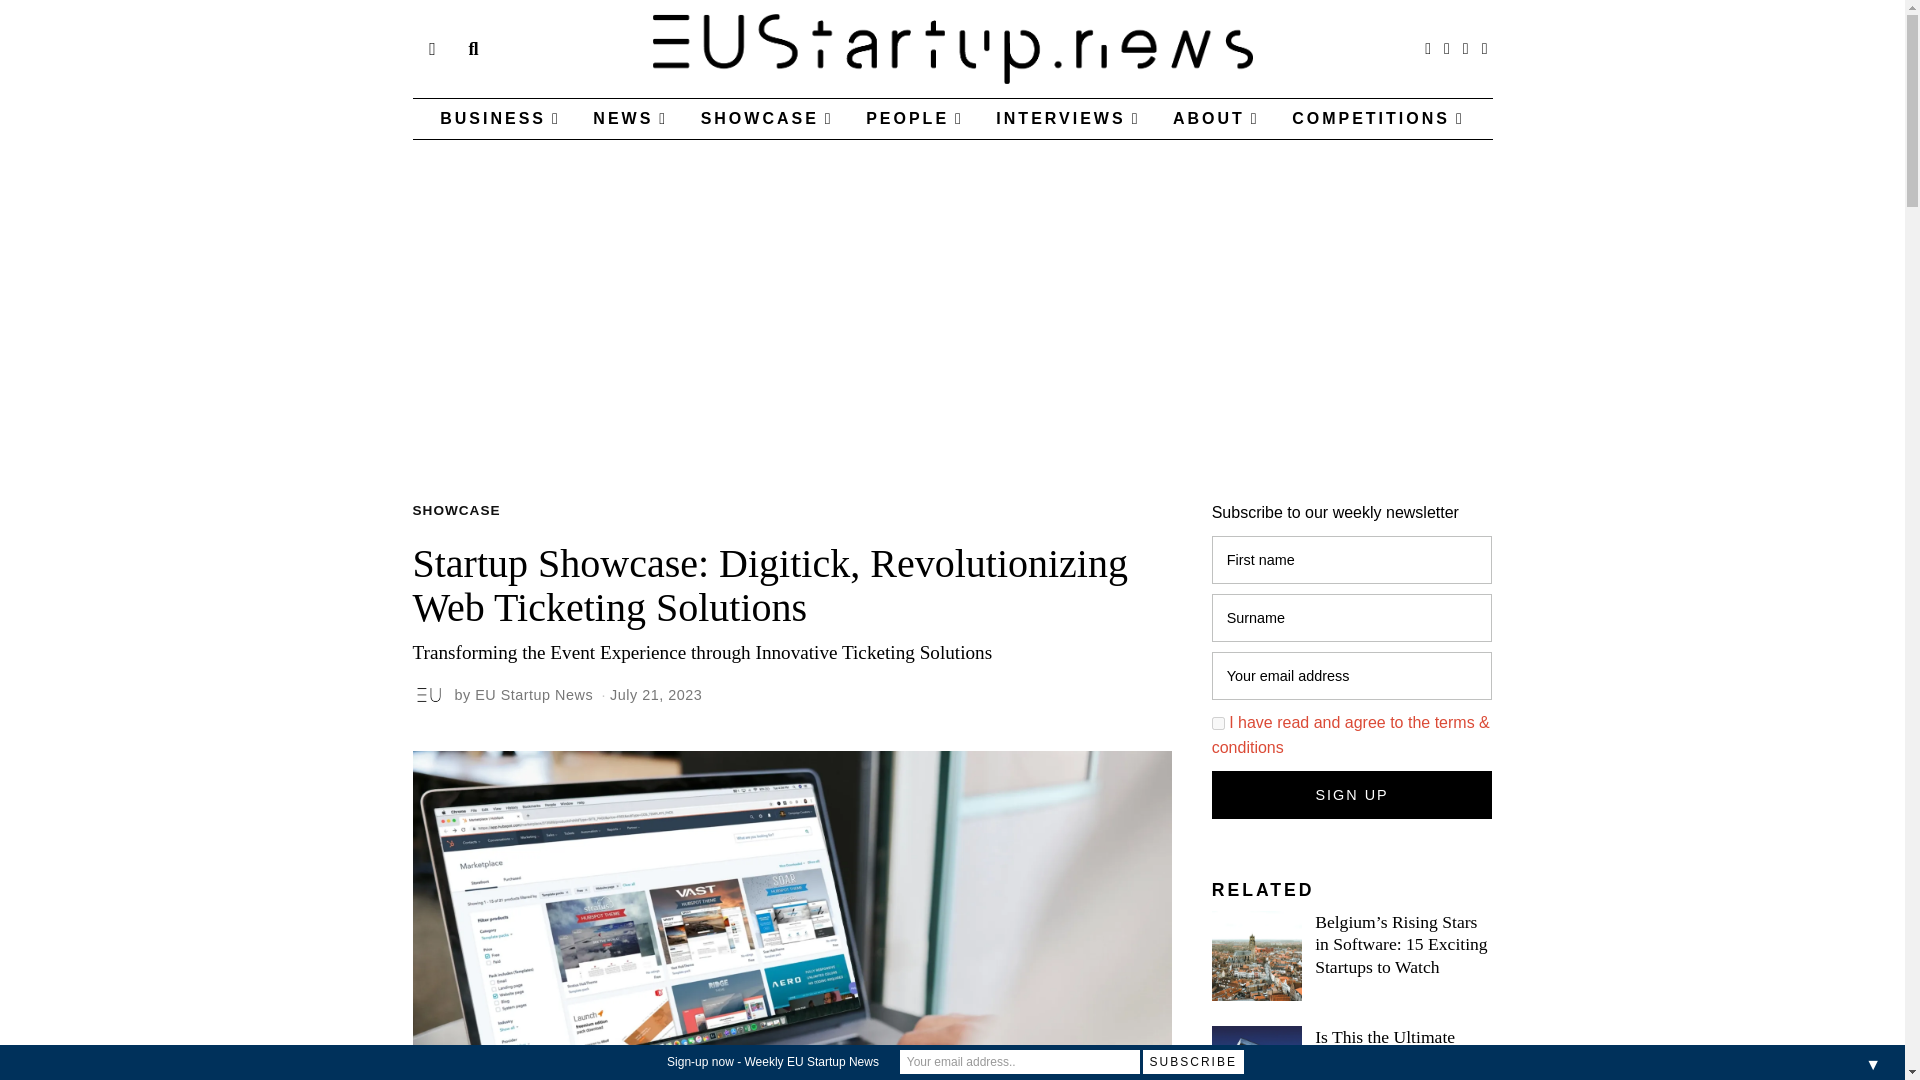 Image resolution: width=1920 pixels, height=1080 pixels. Describe the element at coordinates (630, 119) in the screenshot. I see `NEWS` at that location.